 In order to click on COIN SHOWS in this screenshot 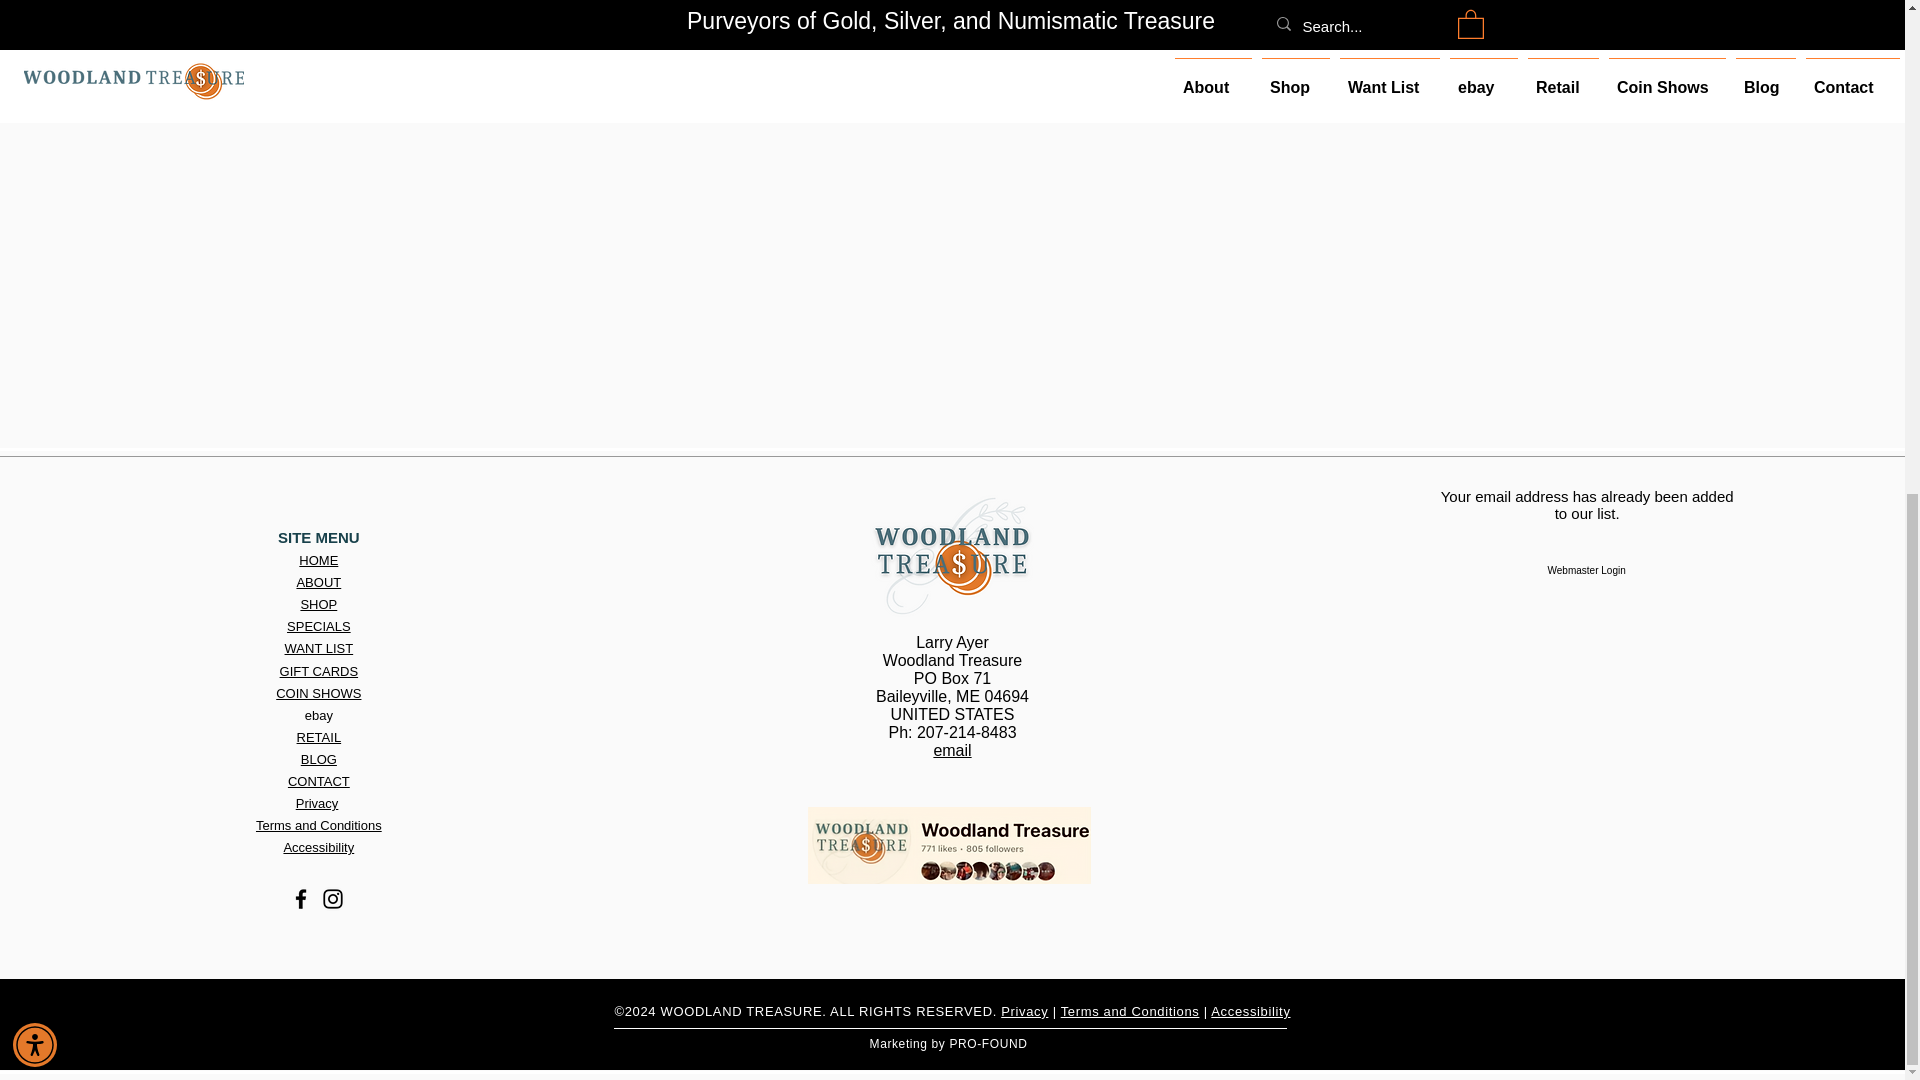, I will do `click(318, 692)`.